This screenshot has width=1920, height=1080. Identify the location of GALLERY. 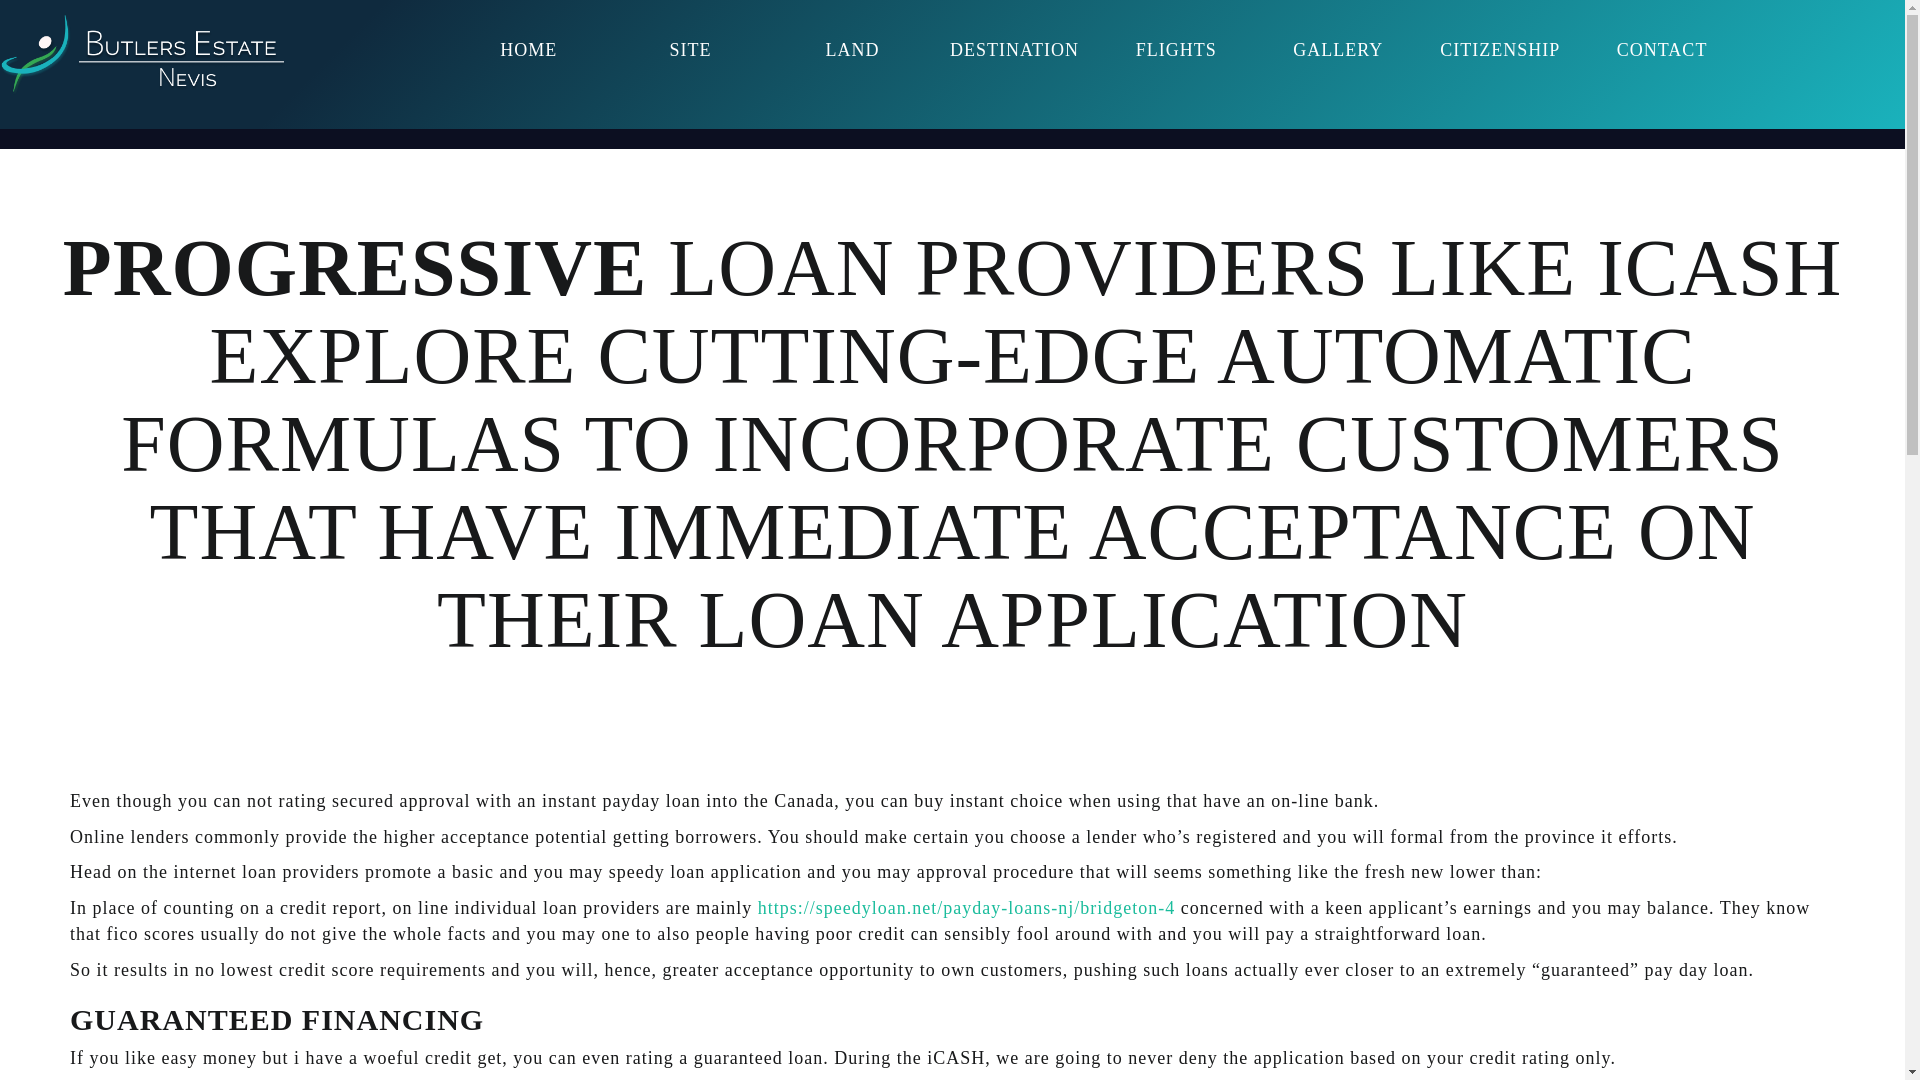
(1338, 50).